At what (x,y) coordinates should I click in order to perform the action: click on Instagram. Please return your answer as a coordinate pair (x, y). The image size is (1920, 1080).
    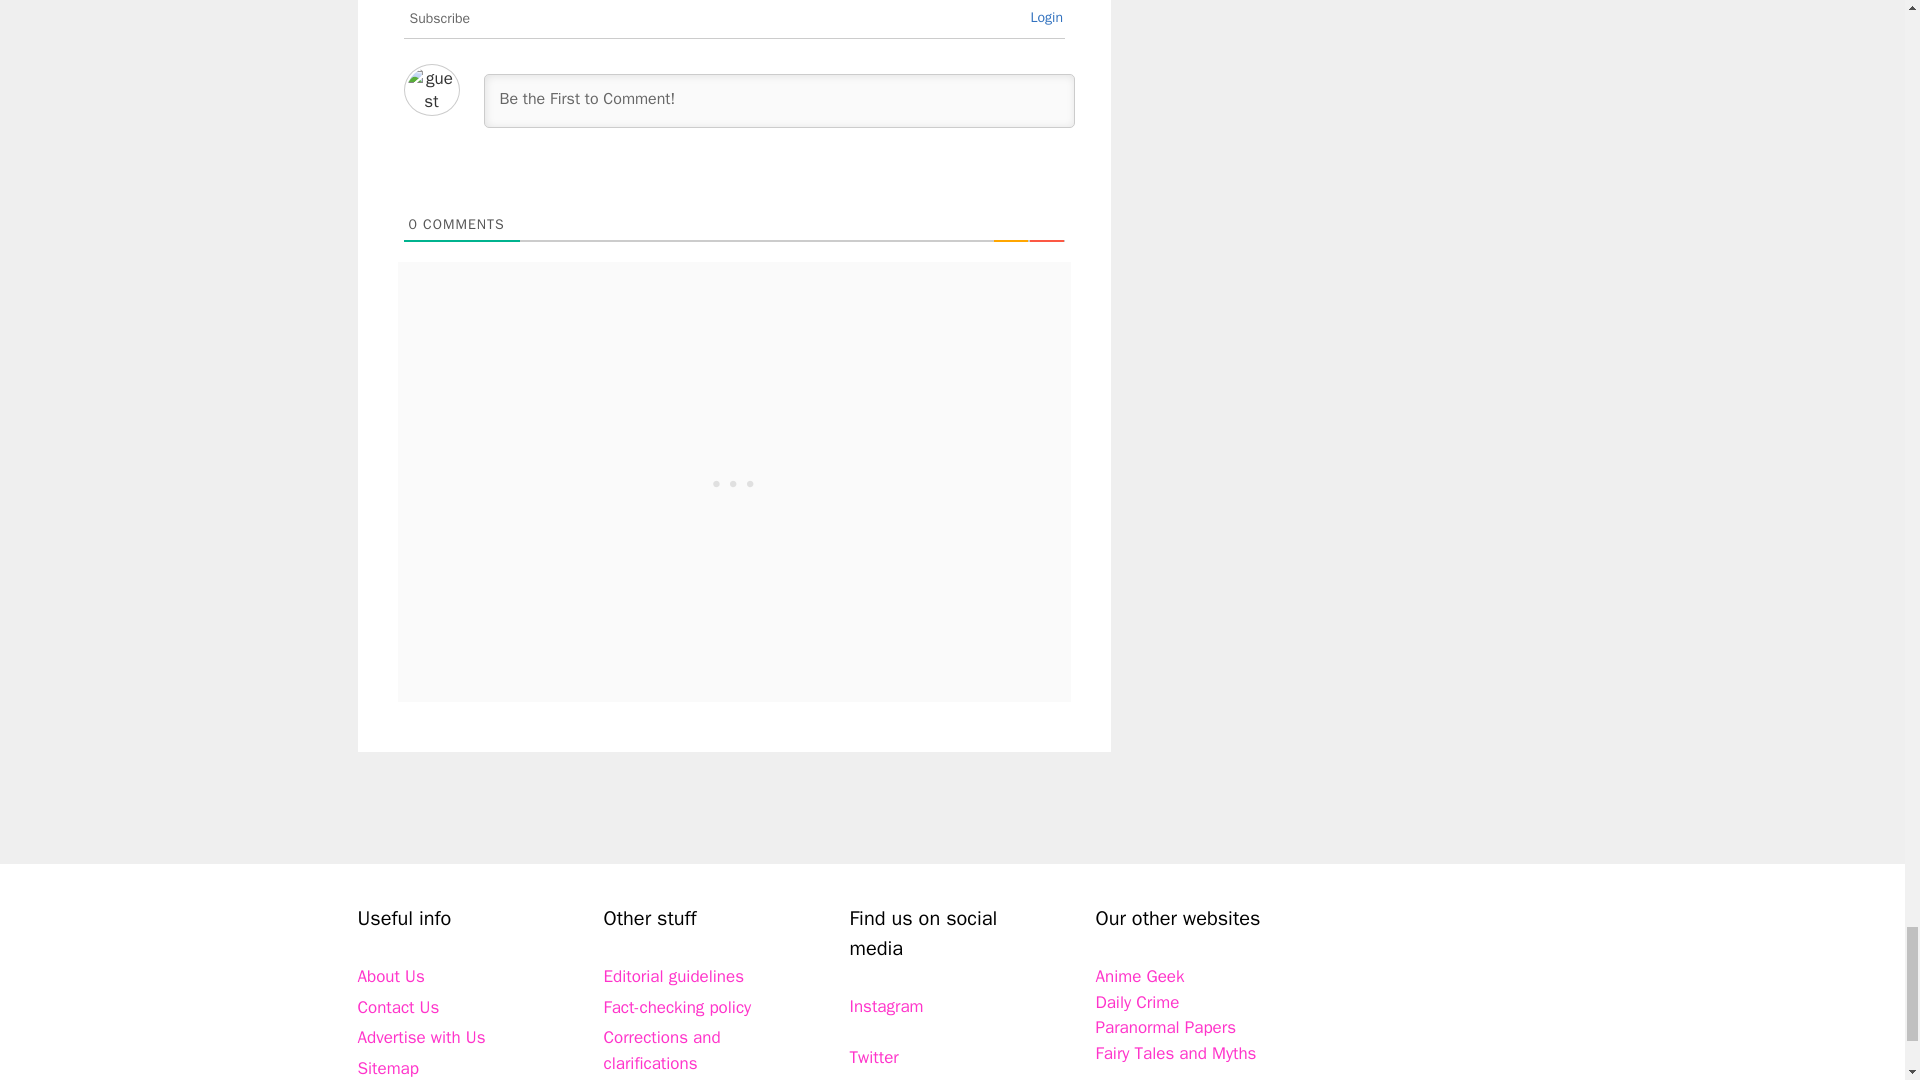
    Looking at the image, I should click on (886, 1006).